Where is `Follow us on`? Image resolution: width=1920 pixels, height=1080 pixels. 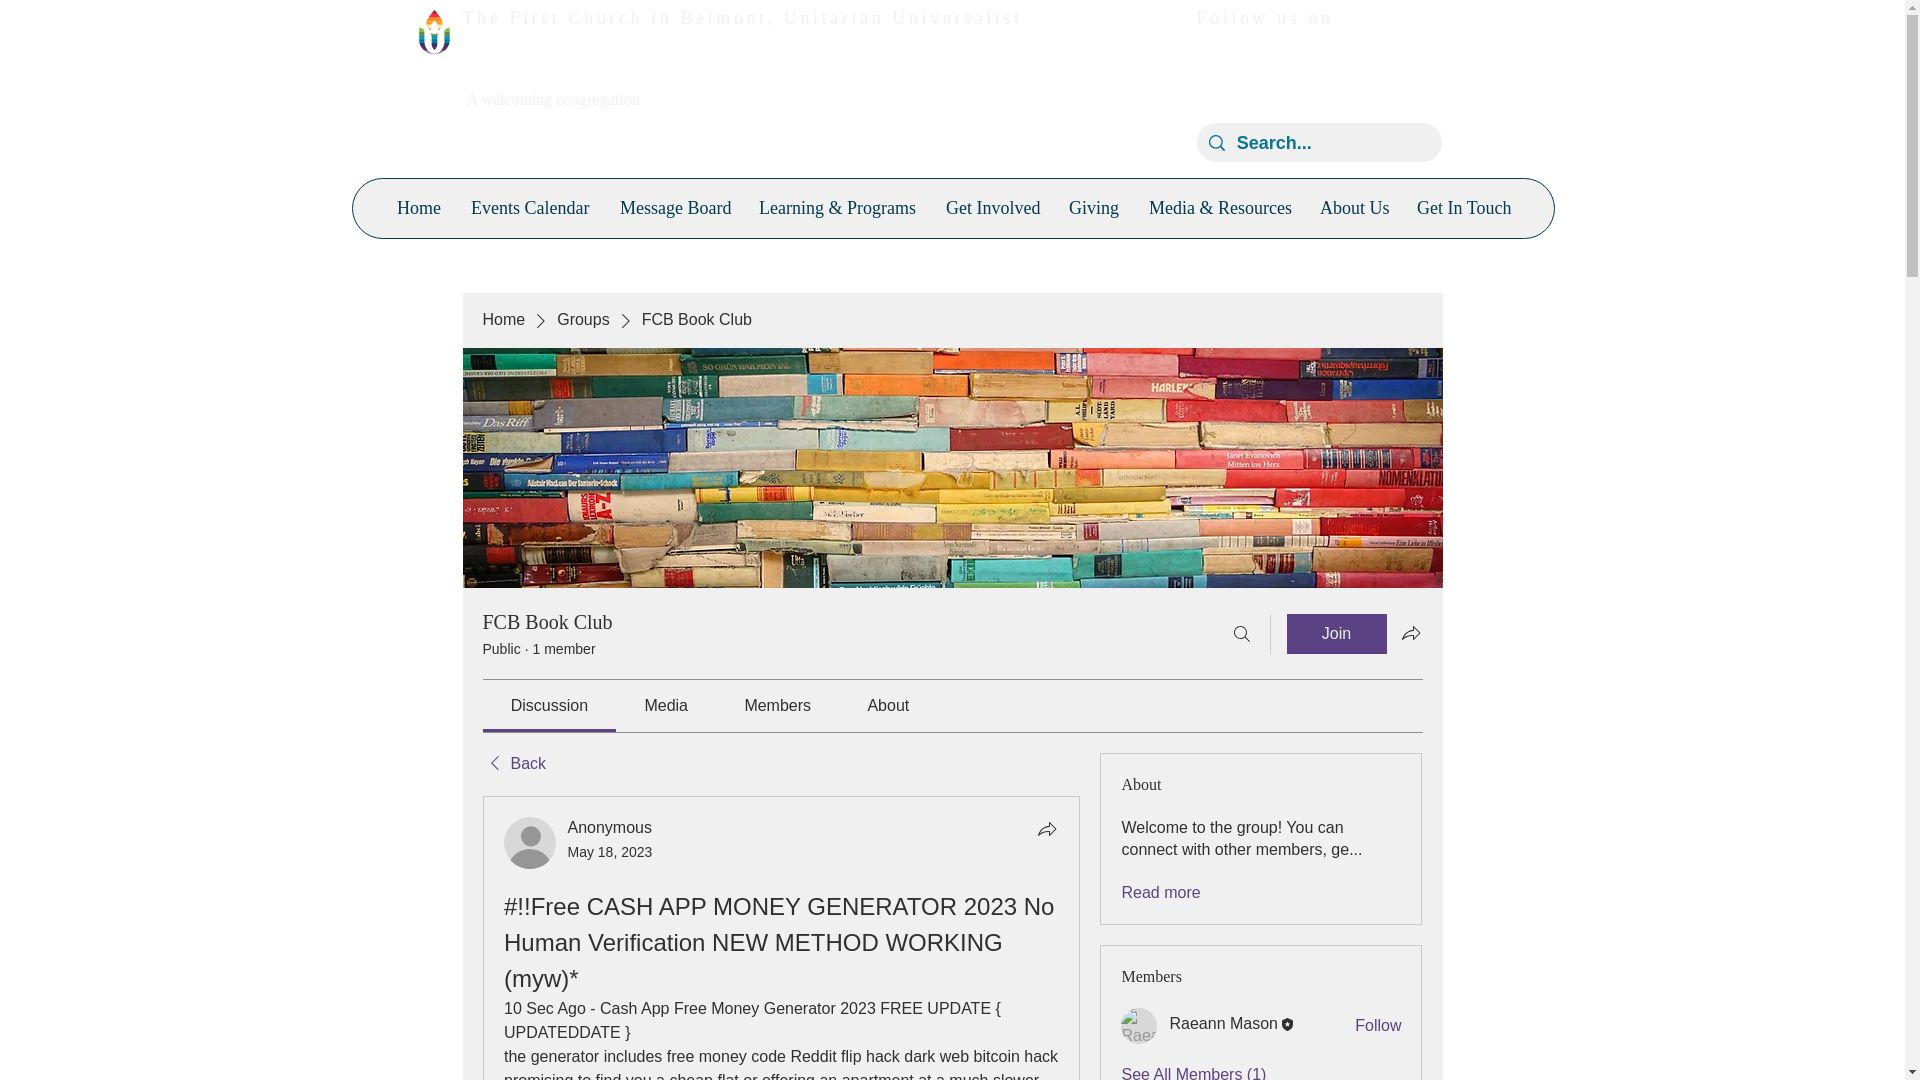
Follow us on is located at coordinates (1264, 18).